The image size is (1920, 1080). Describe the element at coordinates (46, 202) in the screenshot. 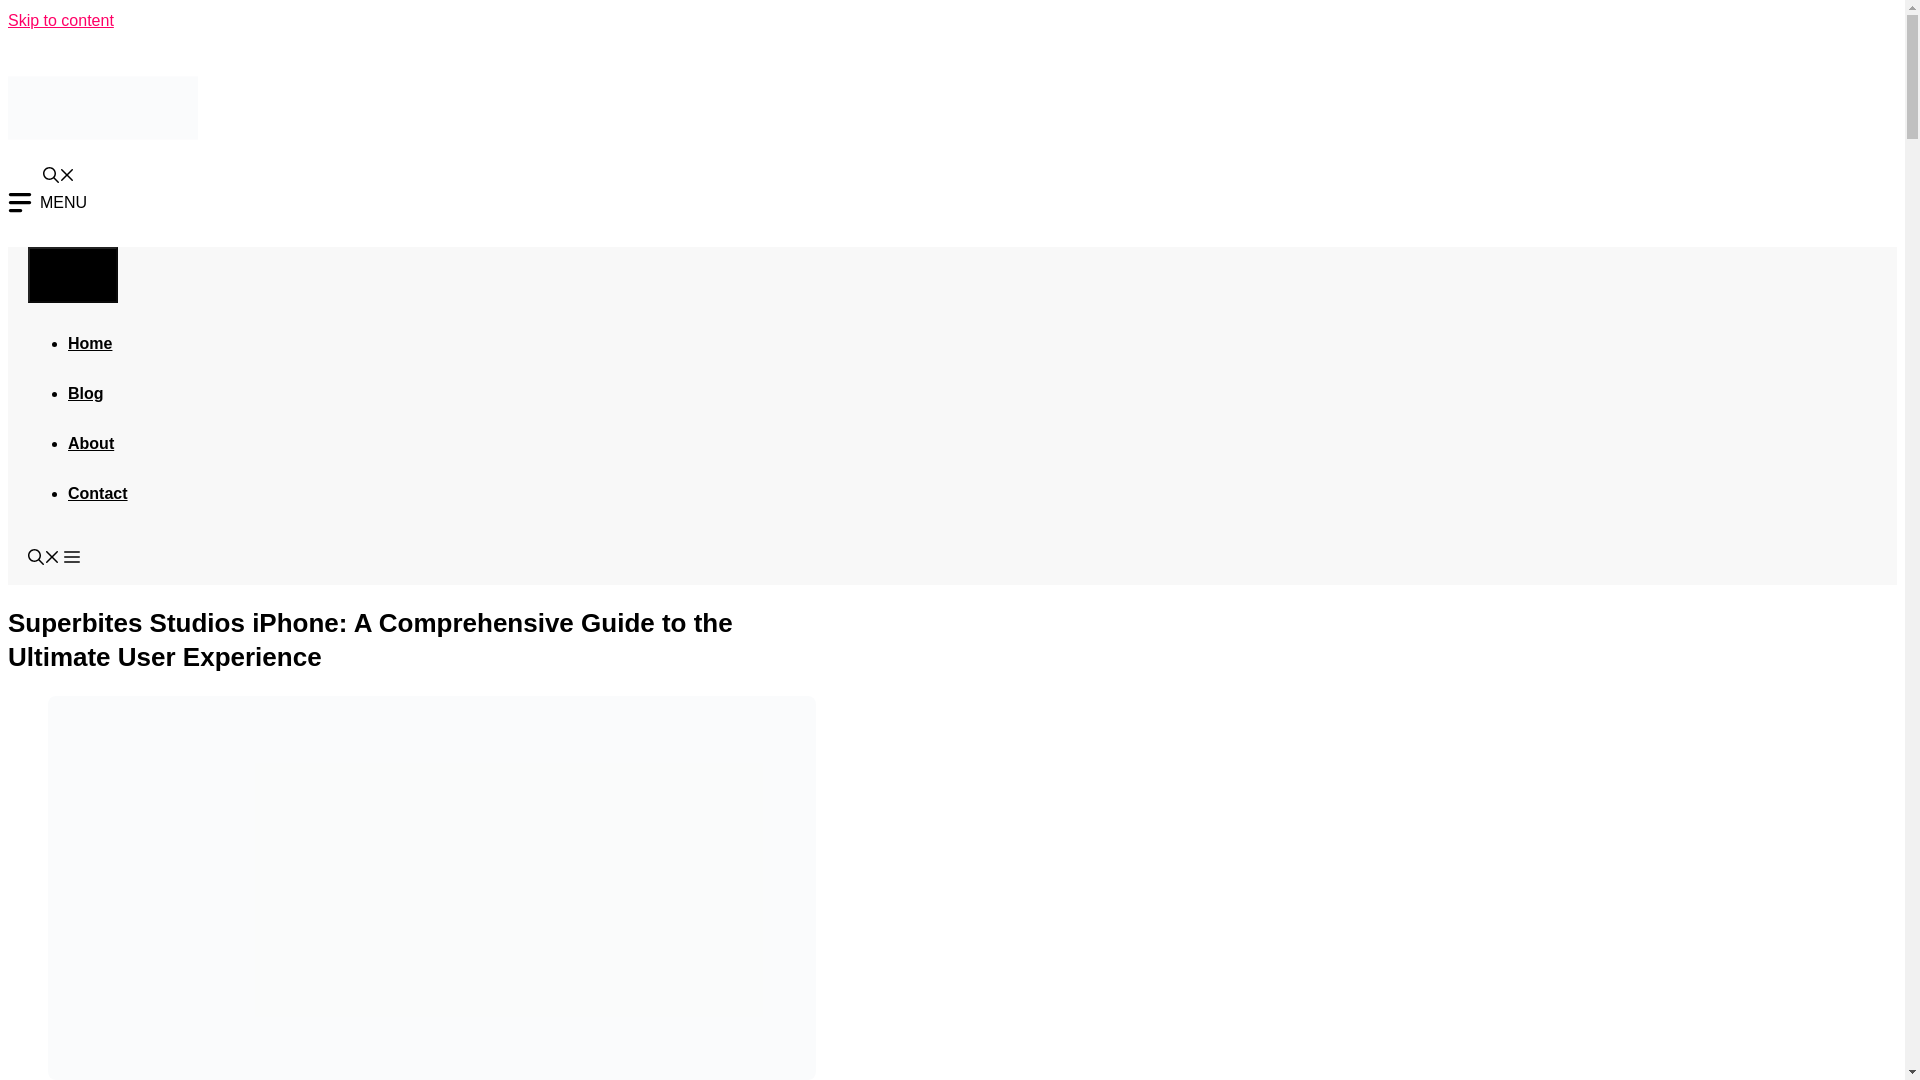

I see `MENU` at that location.